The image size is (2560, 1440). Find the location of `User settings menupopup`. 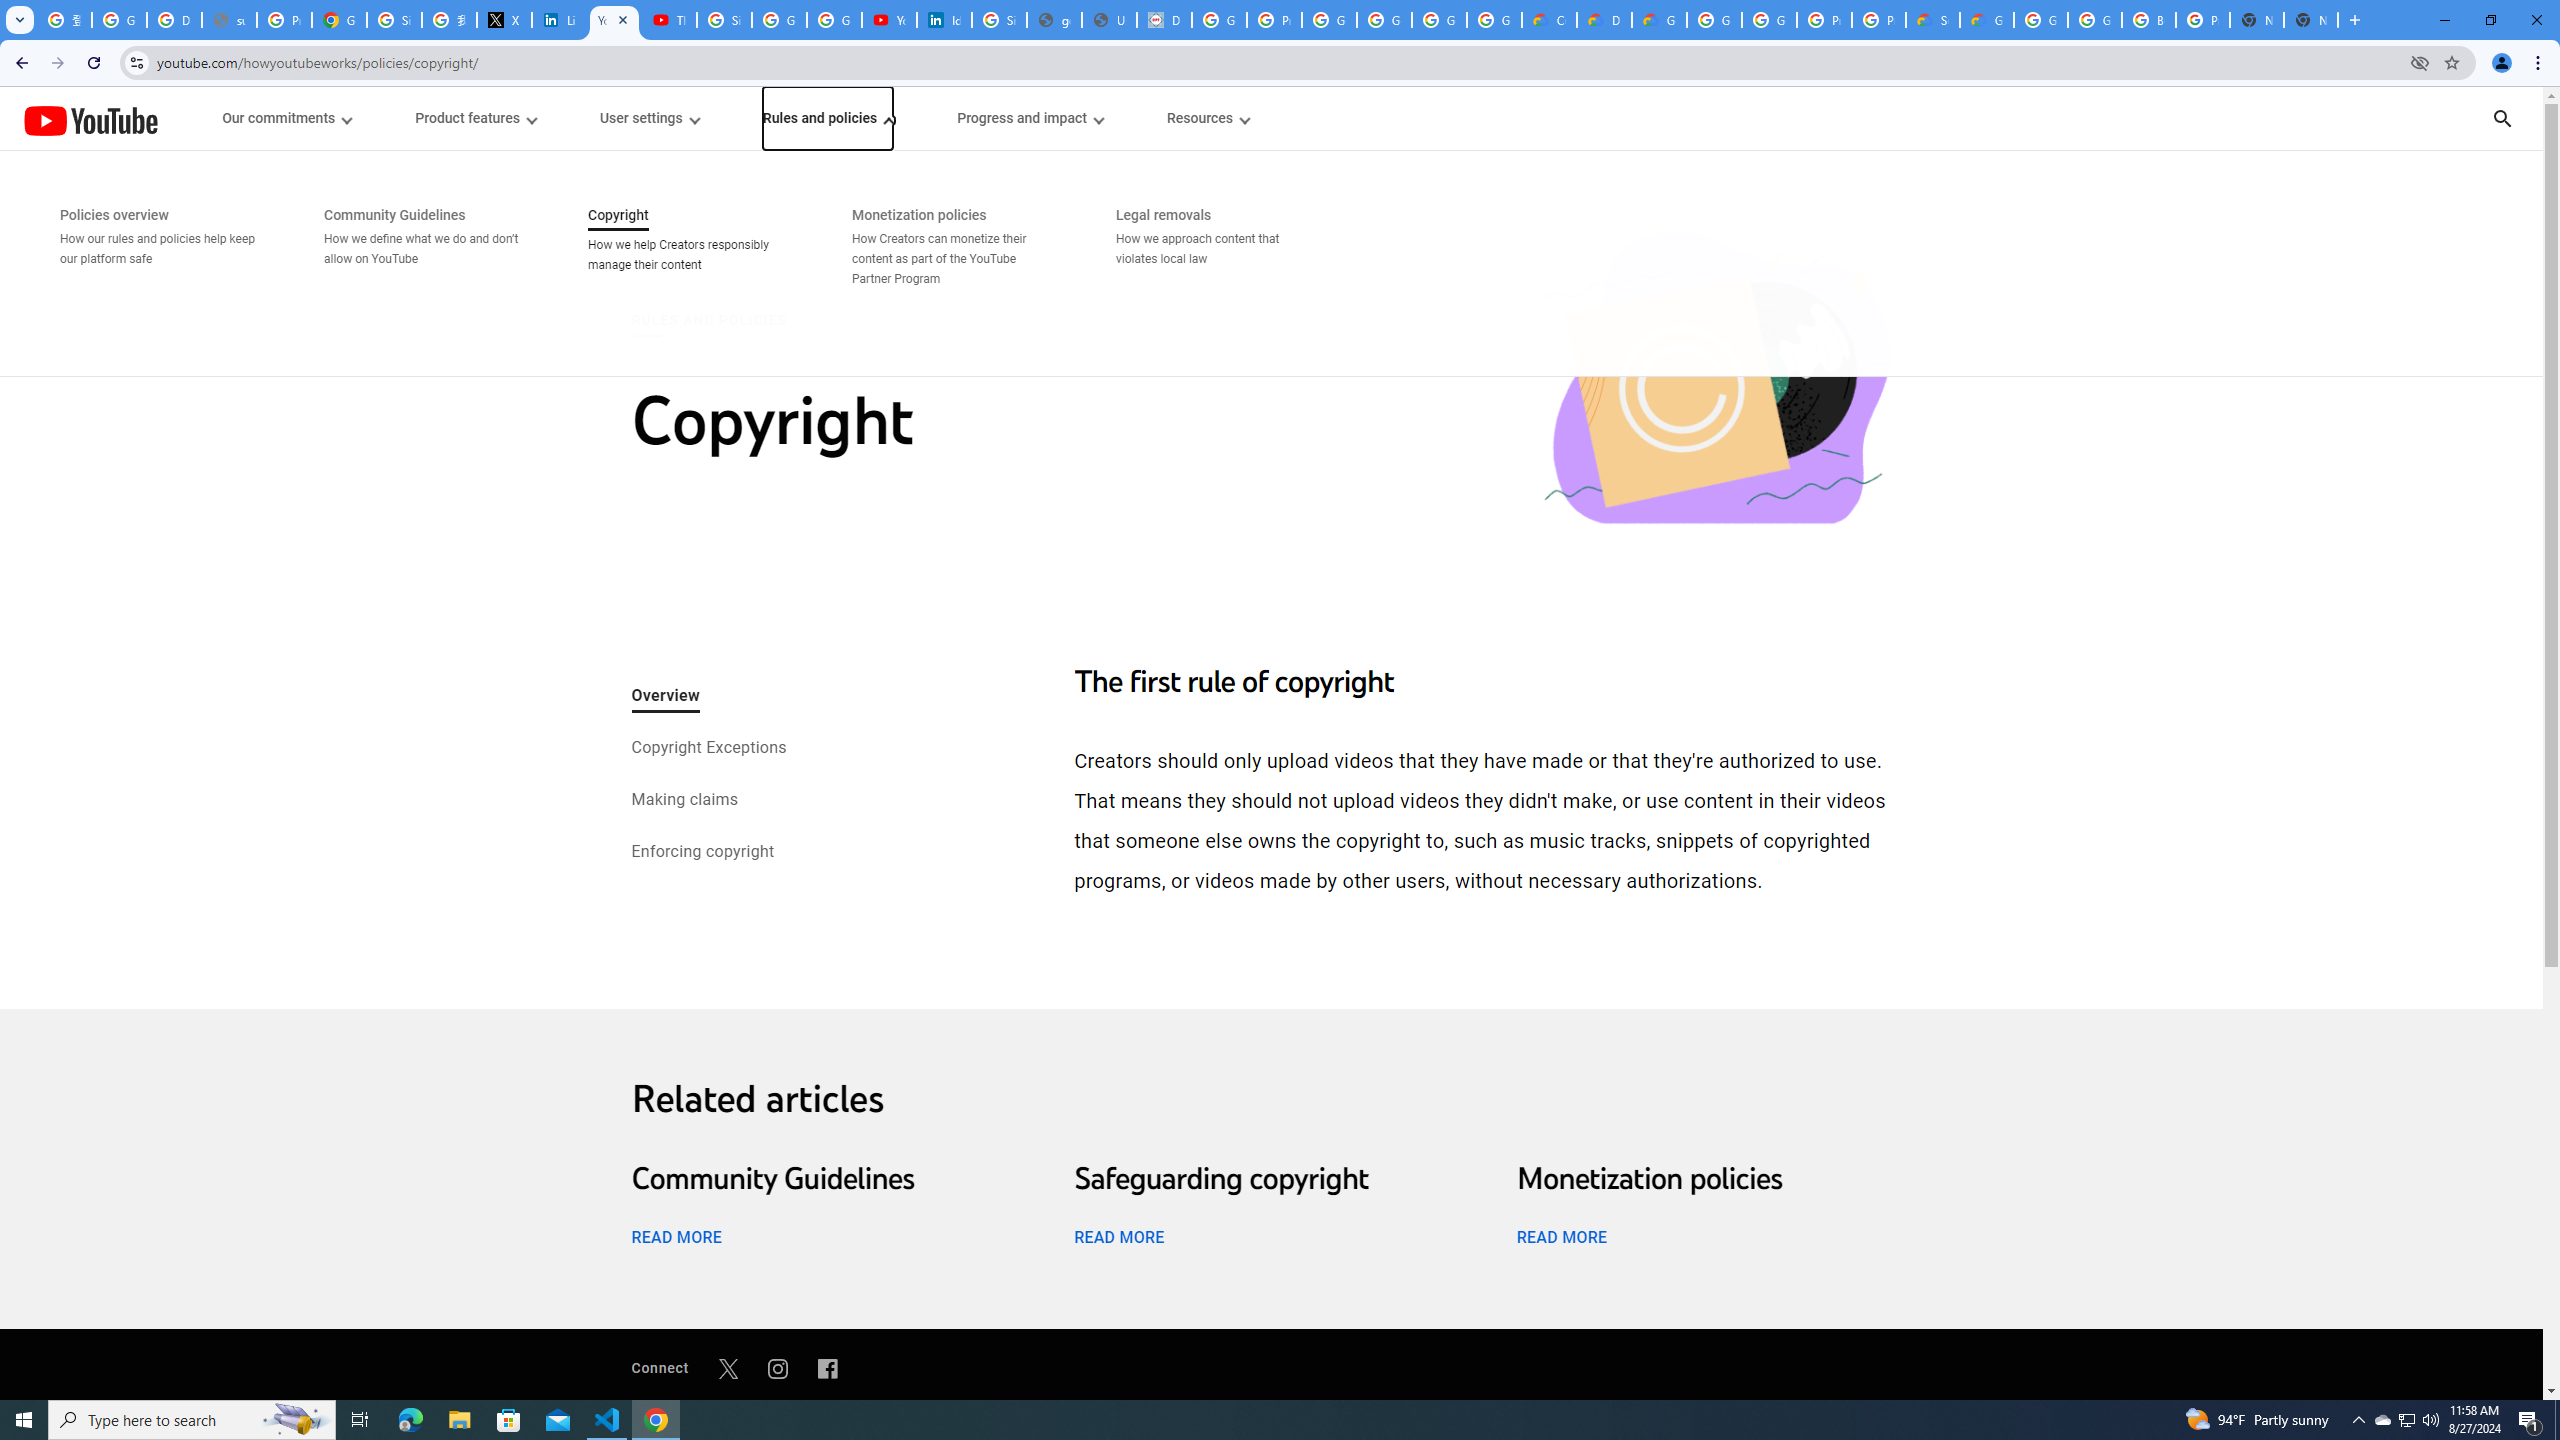

User settings menupopup is located at coordinates (648, 118).